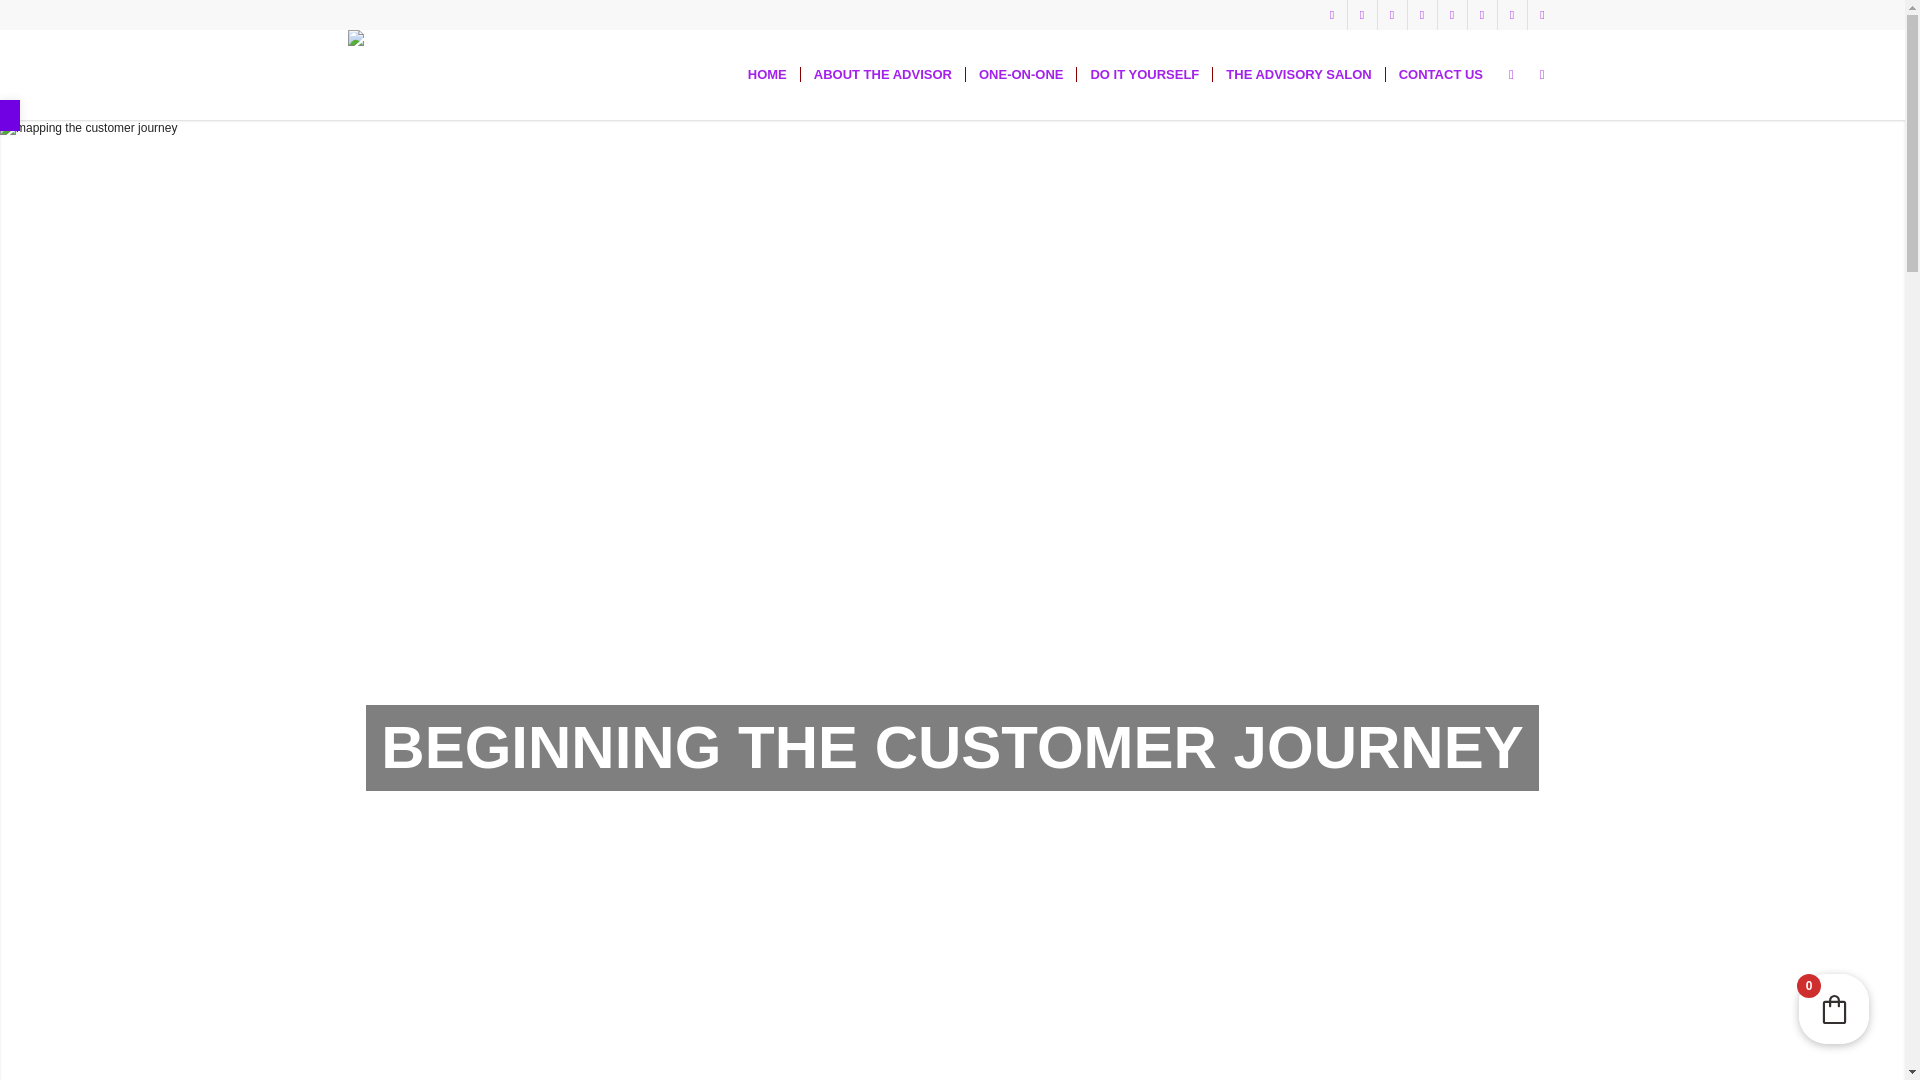  I want to click on TikTok, so click(1422, 15).